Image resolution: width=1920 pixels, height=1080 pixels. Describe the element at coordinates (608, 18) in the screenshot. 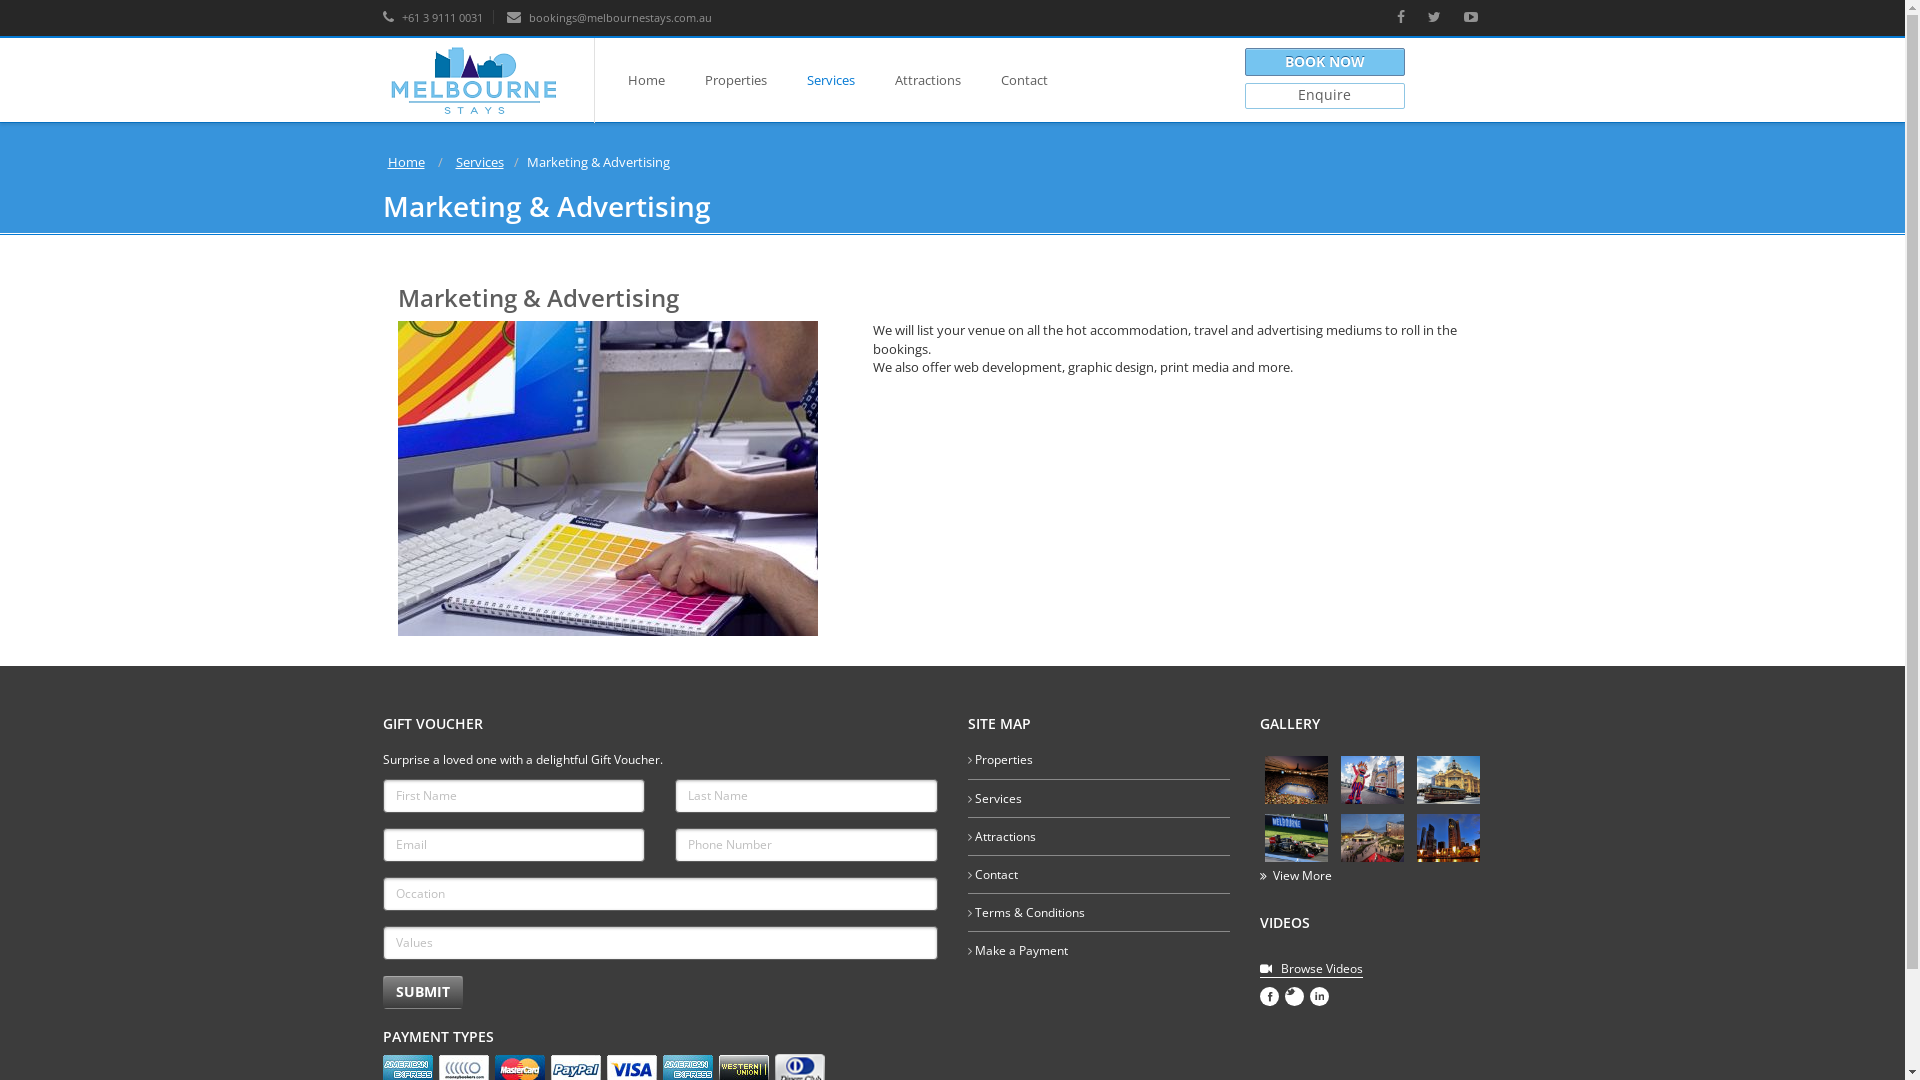

I see `bookings@melbournestays.com.au` at that location.